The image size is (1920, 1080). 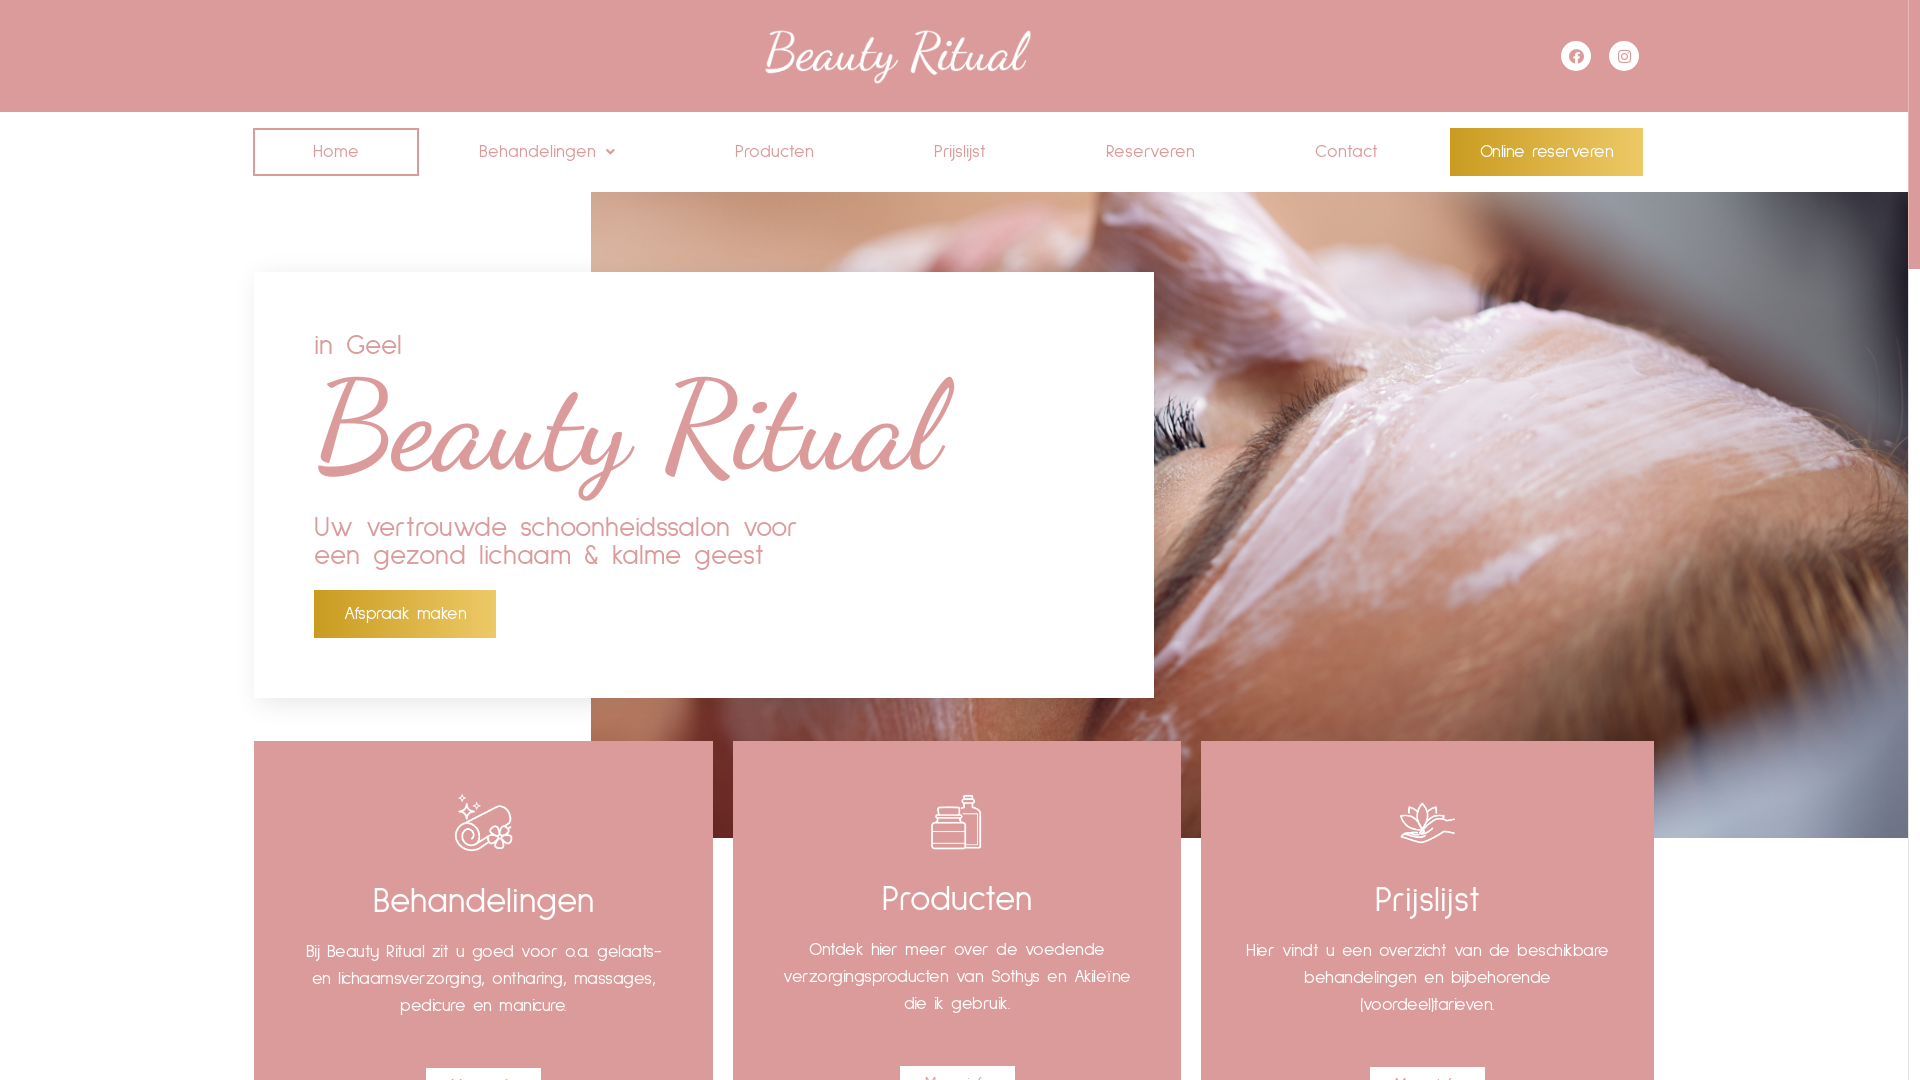 I want to click on Prijslijst, so click(x=1428, y=900).